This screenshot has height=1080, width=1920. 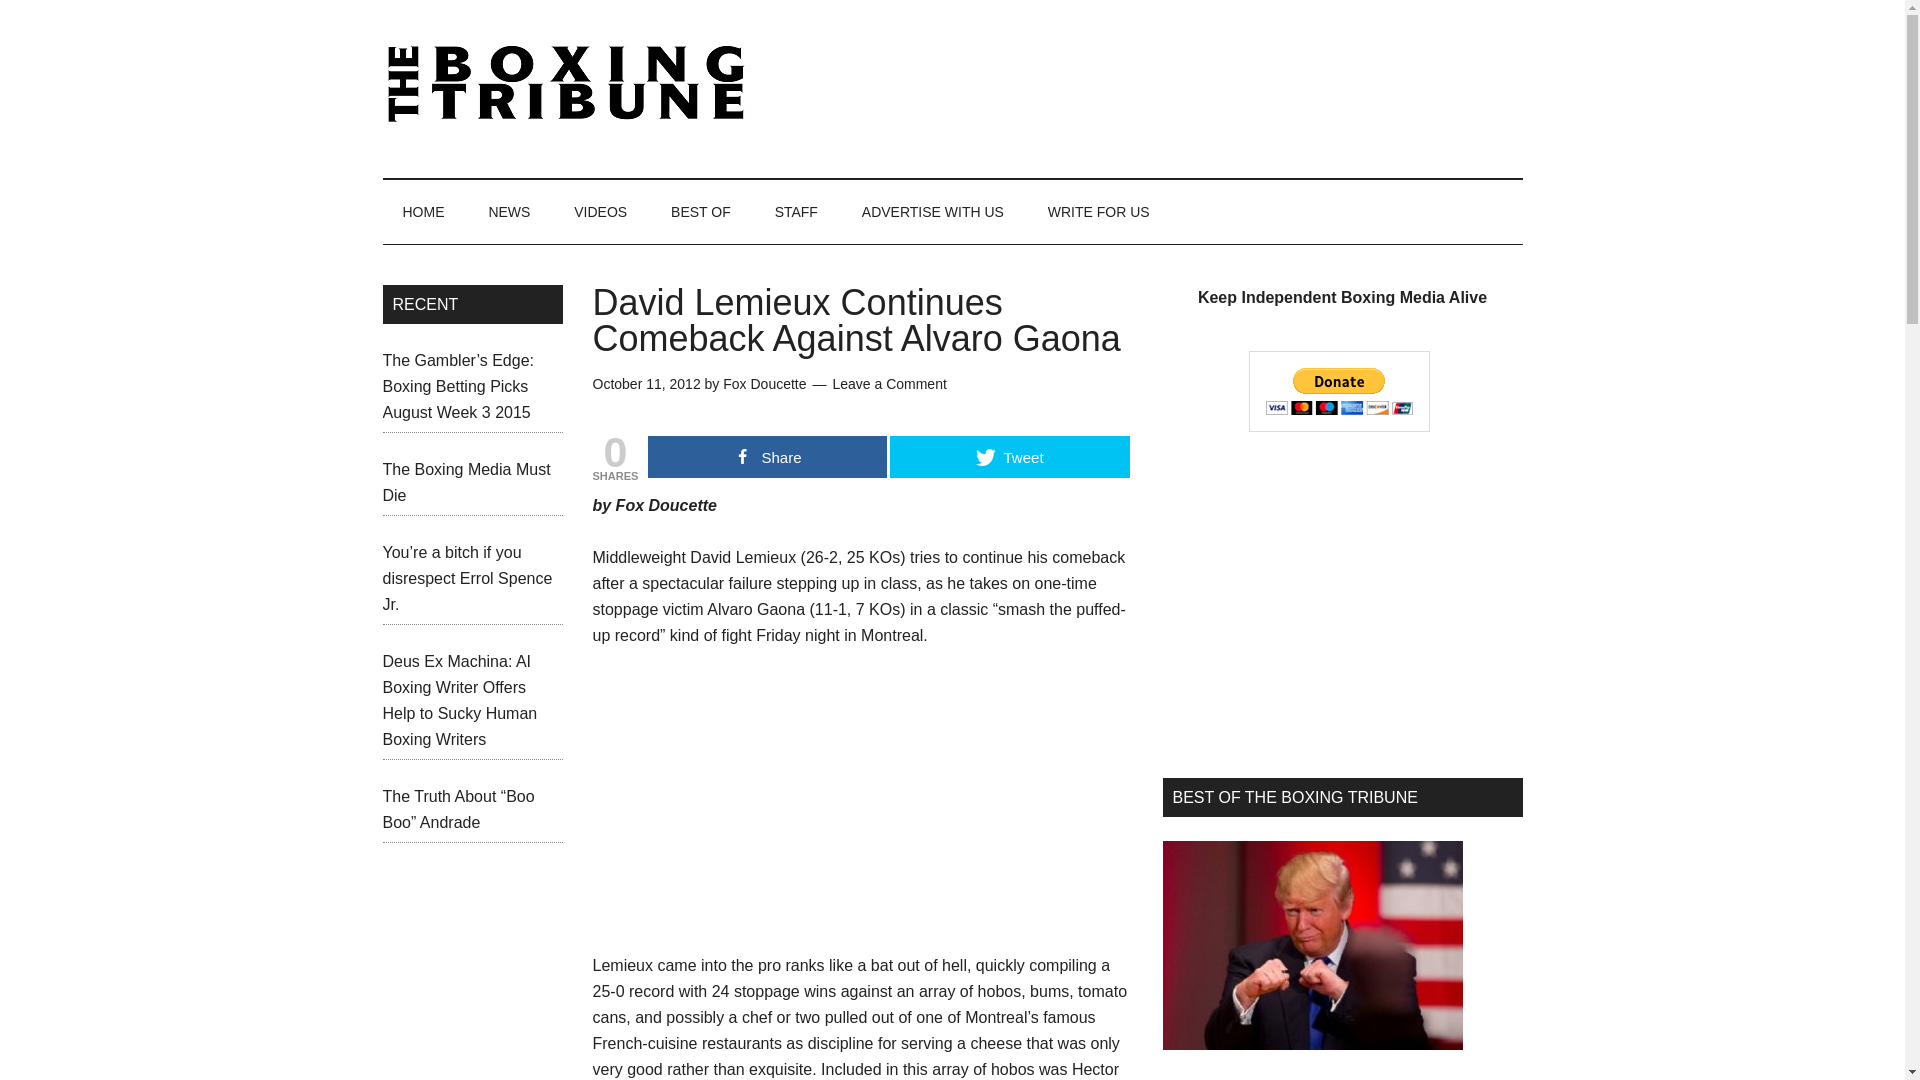 What do you see at coordinates (600, 212) in the screenshot?
I see `VIDEOS` at bounding box center [600, 212].